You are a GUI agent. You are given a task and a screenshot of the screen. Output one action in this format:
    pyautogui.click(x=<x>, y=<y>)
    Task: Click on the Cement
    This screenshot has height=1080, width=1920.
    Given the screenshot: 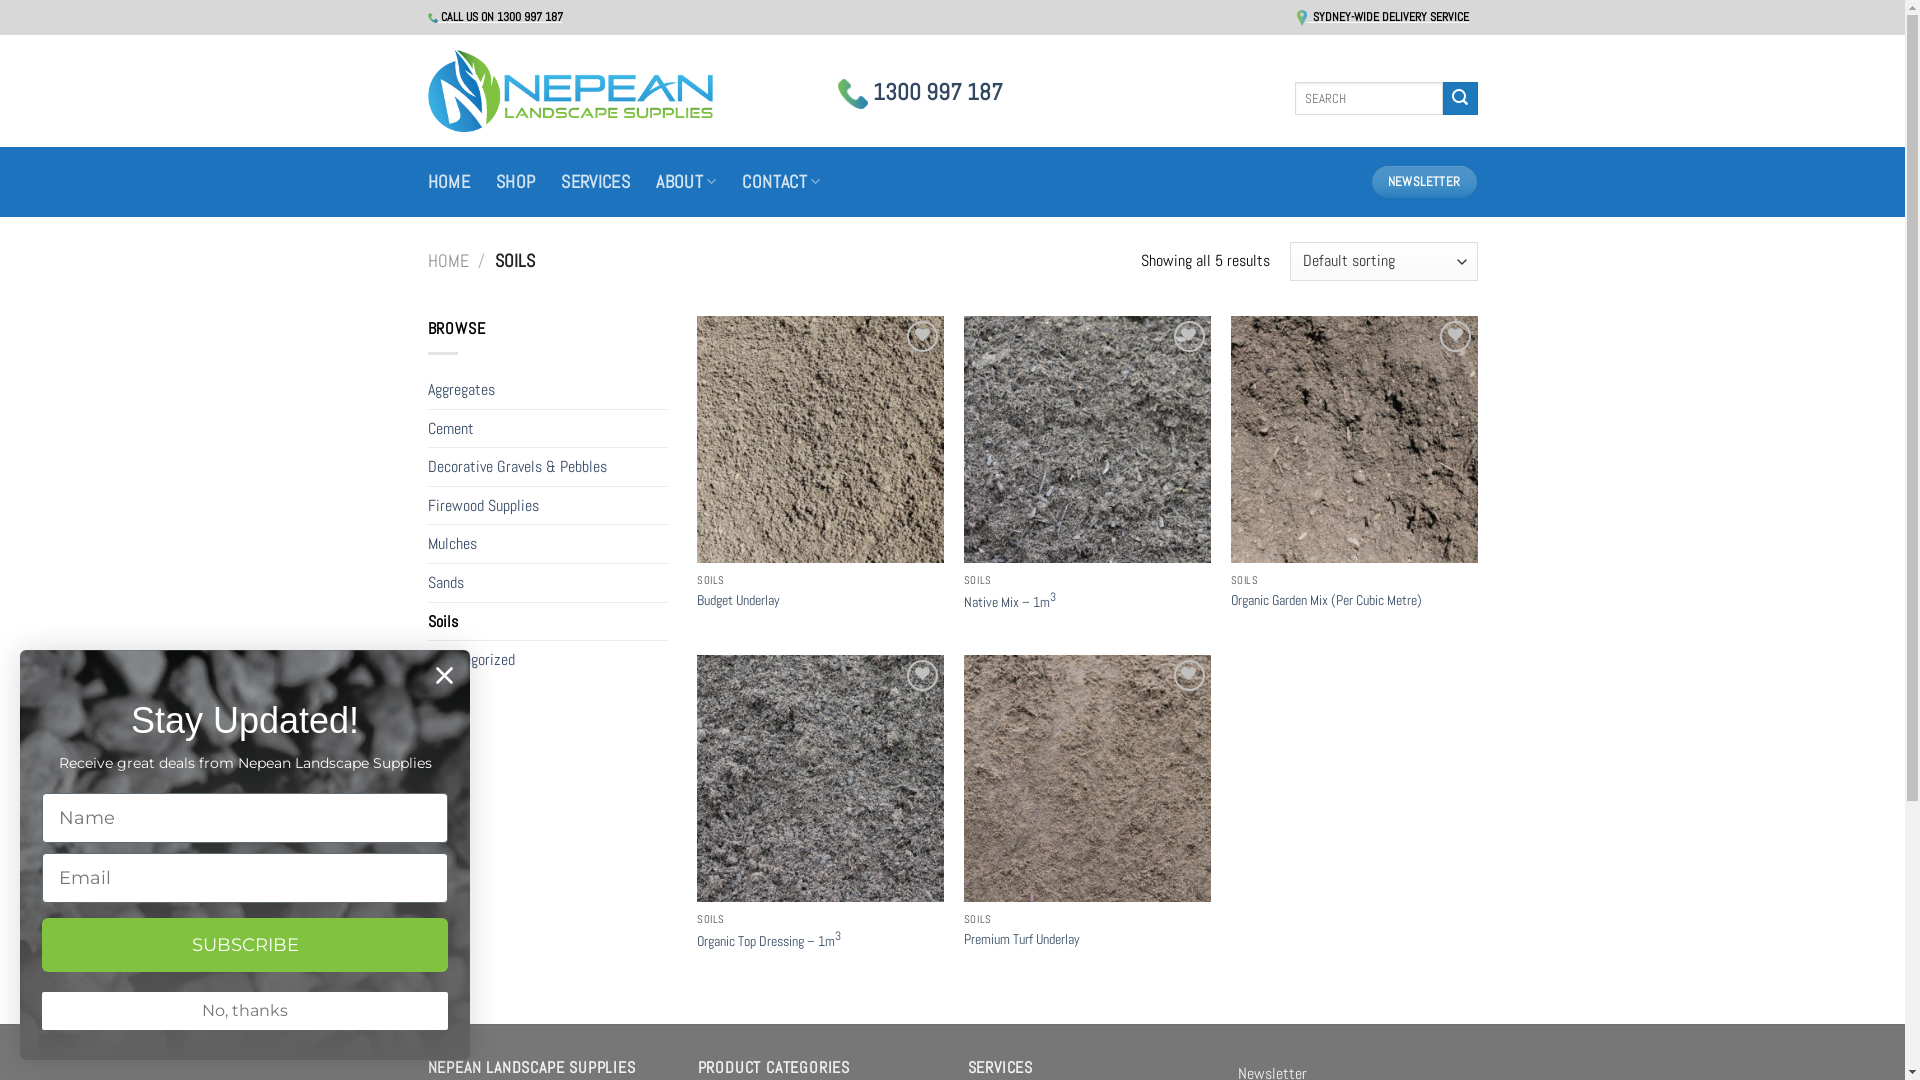 What is the action you would take?
    pyautogui.click(x=548, y=429)
    